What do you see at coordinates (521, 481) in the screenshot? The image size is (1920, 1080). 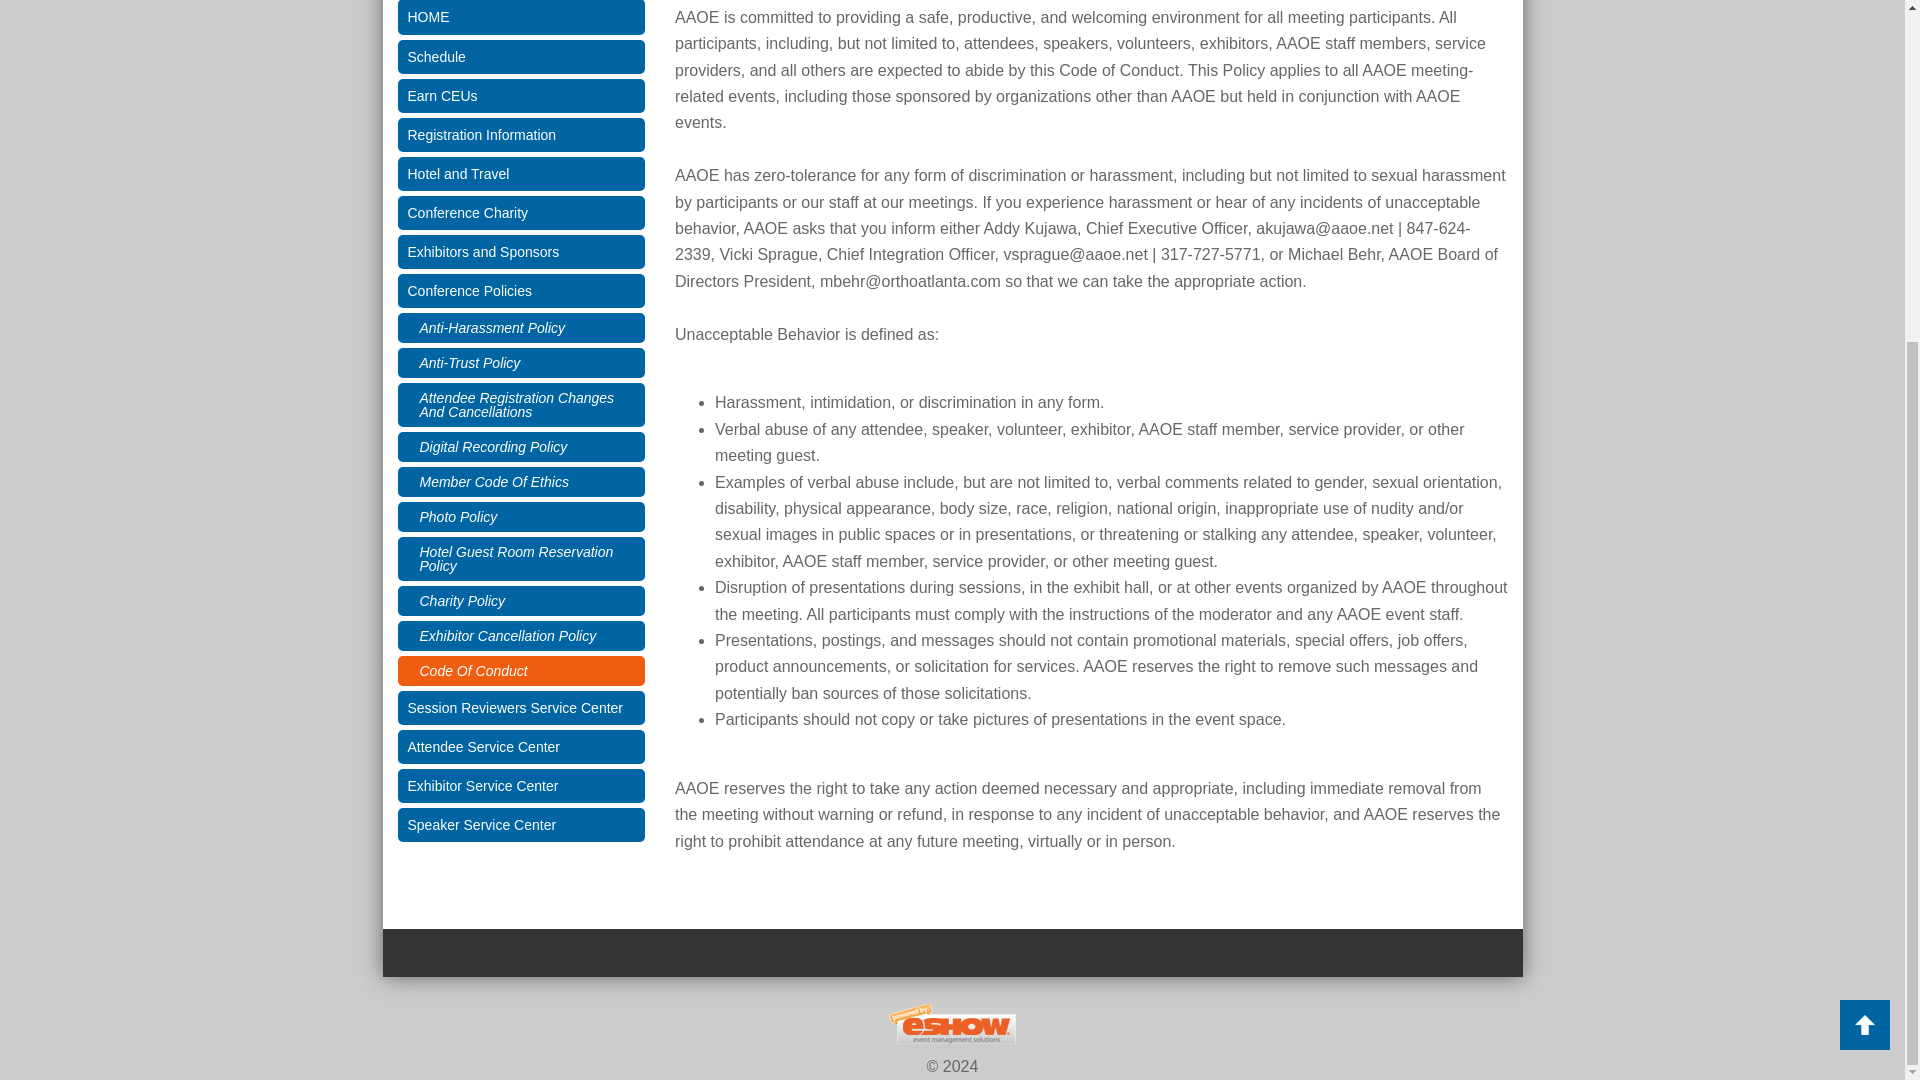 I see `Member Code Of Ethics` at bounding box center [521, 481].